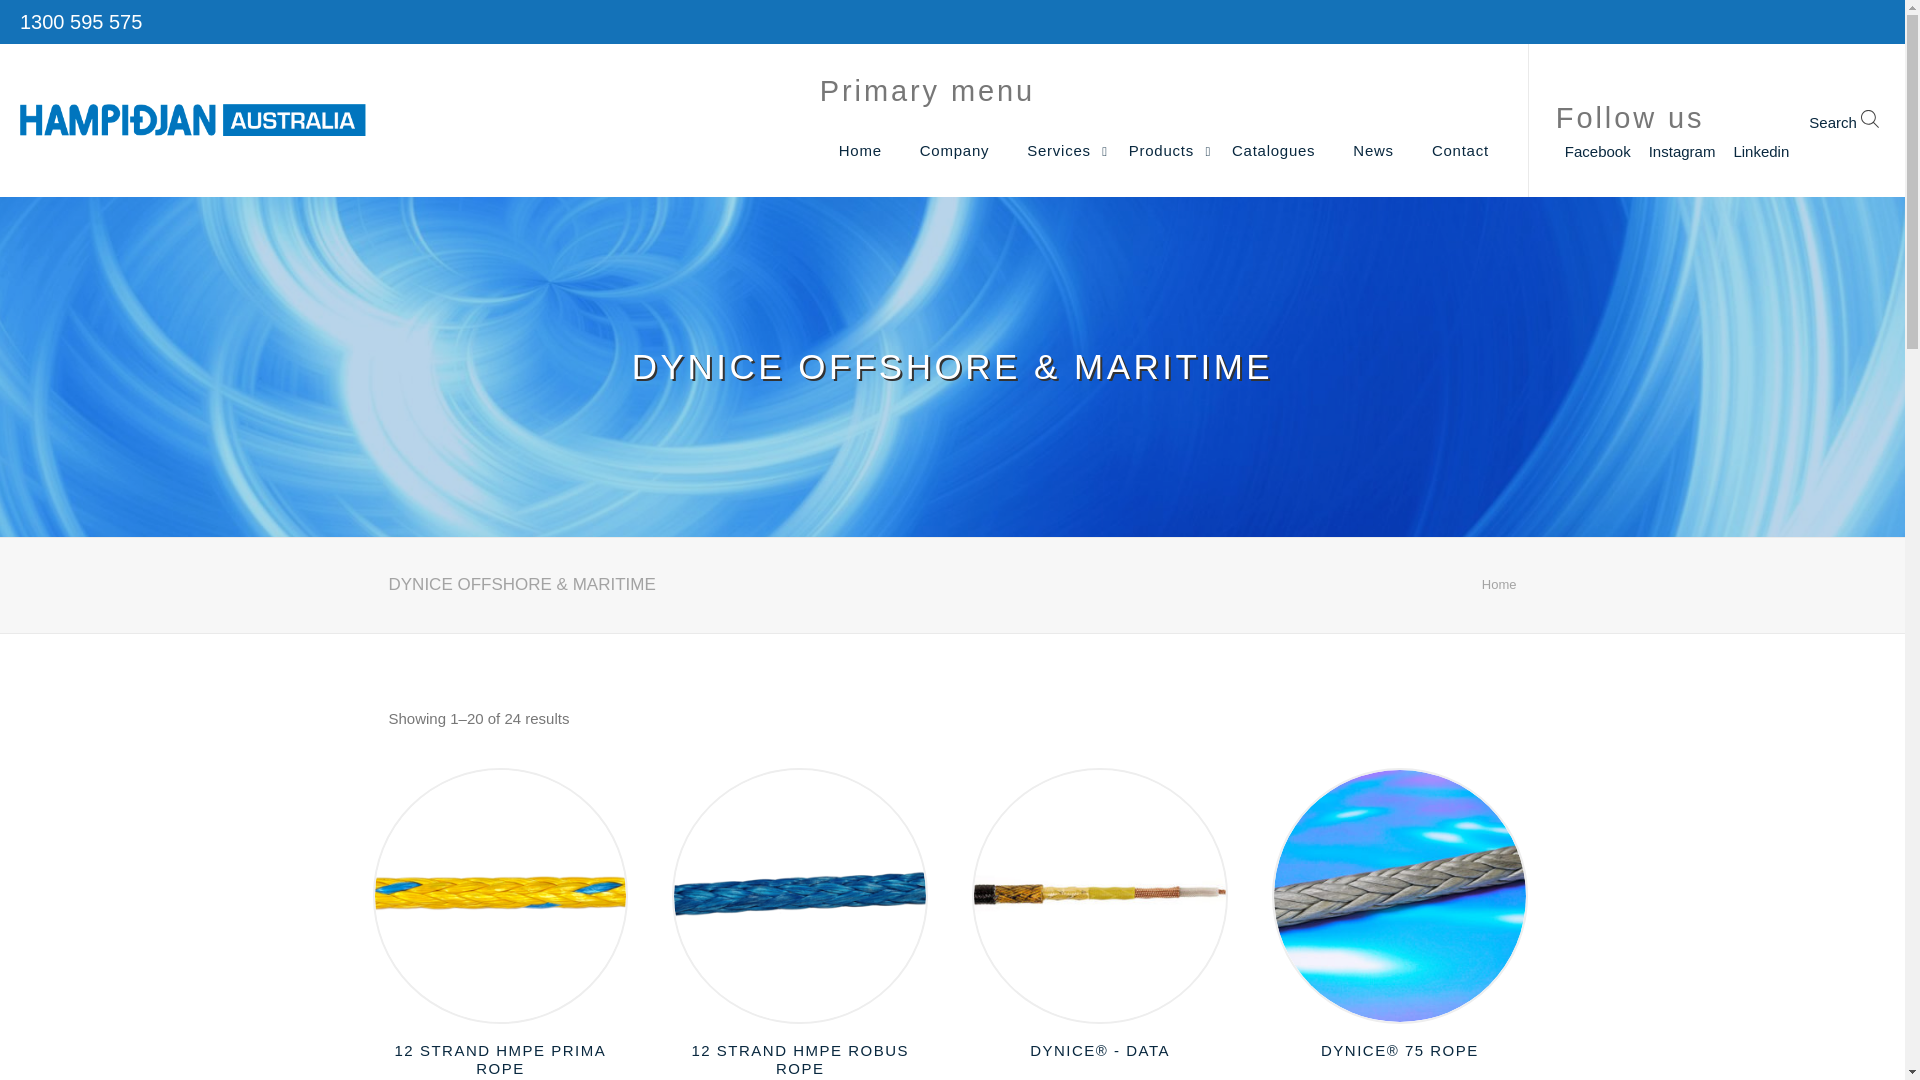  I want to click on Facebook, so click(1598, 152).